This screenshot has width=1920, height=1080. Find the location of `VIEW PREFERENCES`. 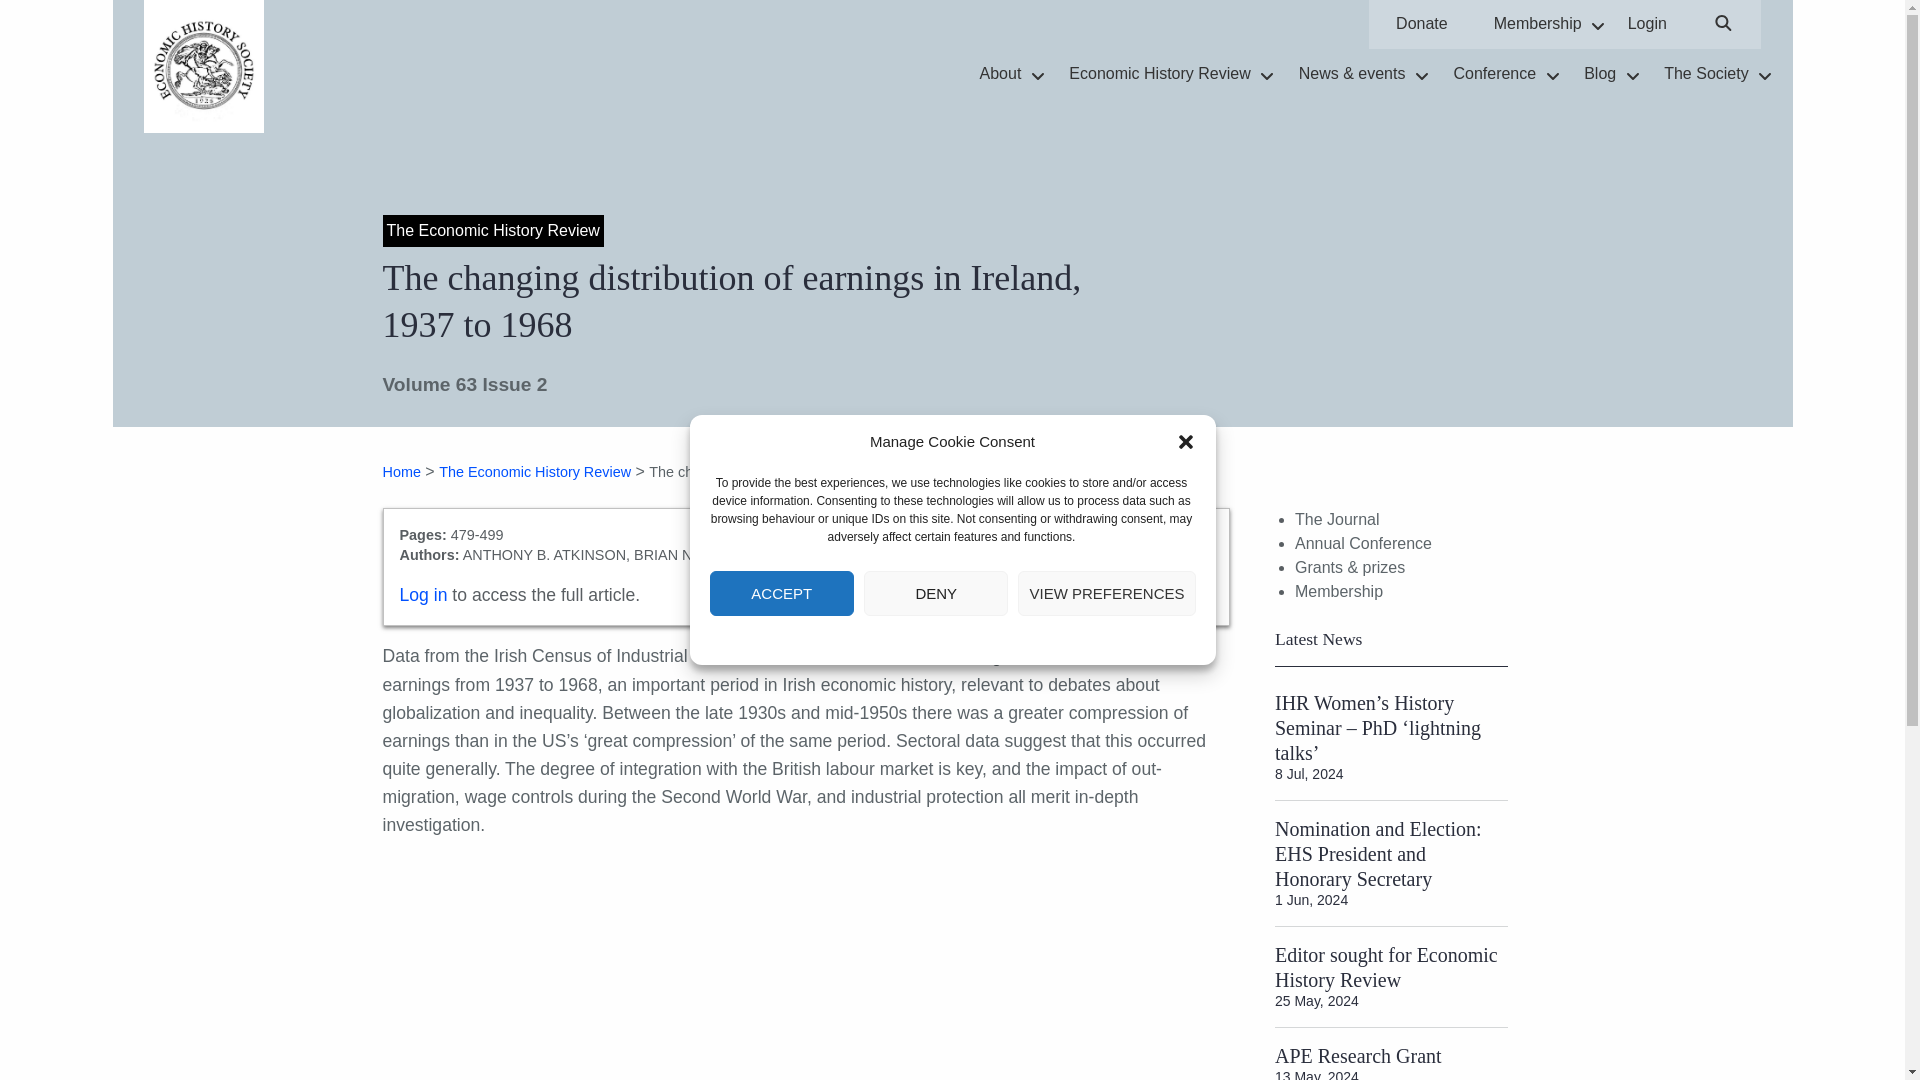

VIEW PREFERENCES is located at coordinates (1106, 593).